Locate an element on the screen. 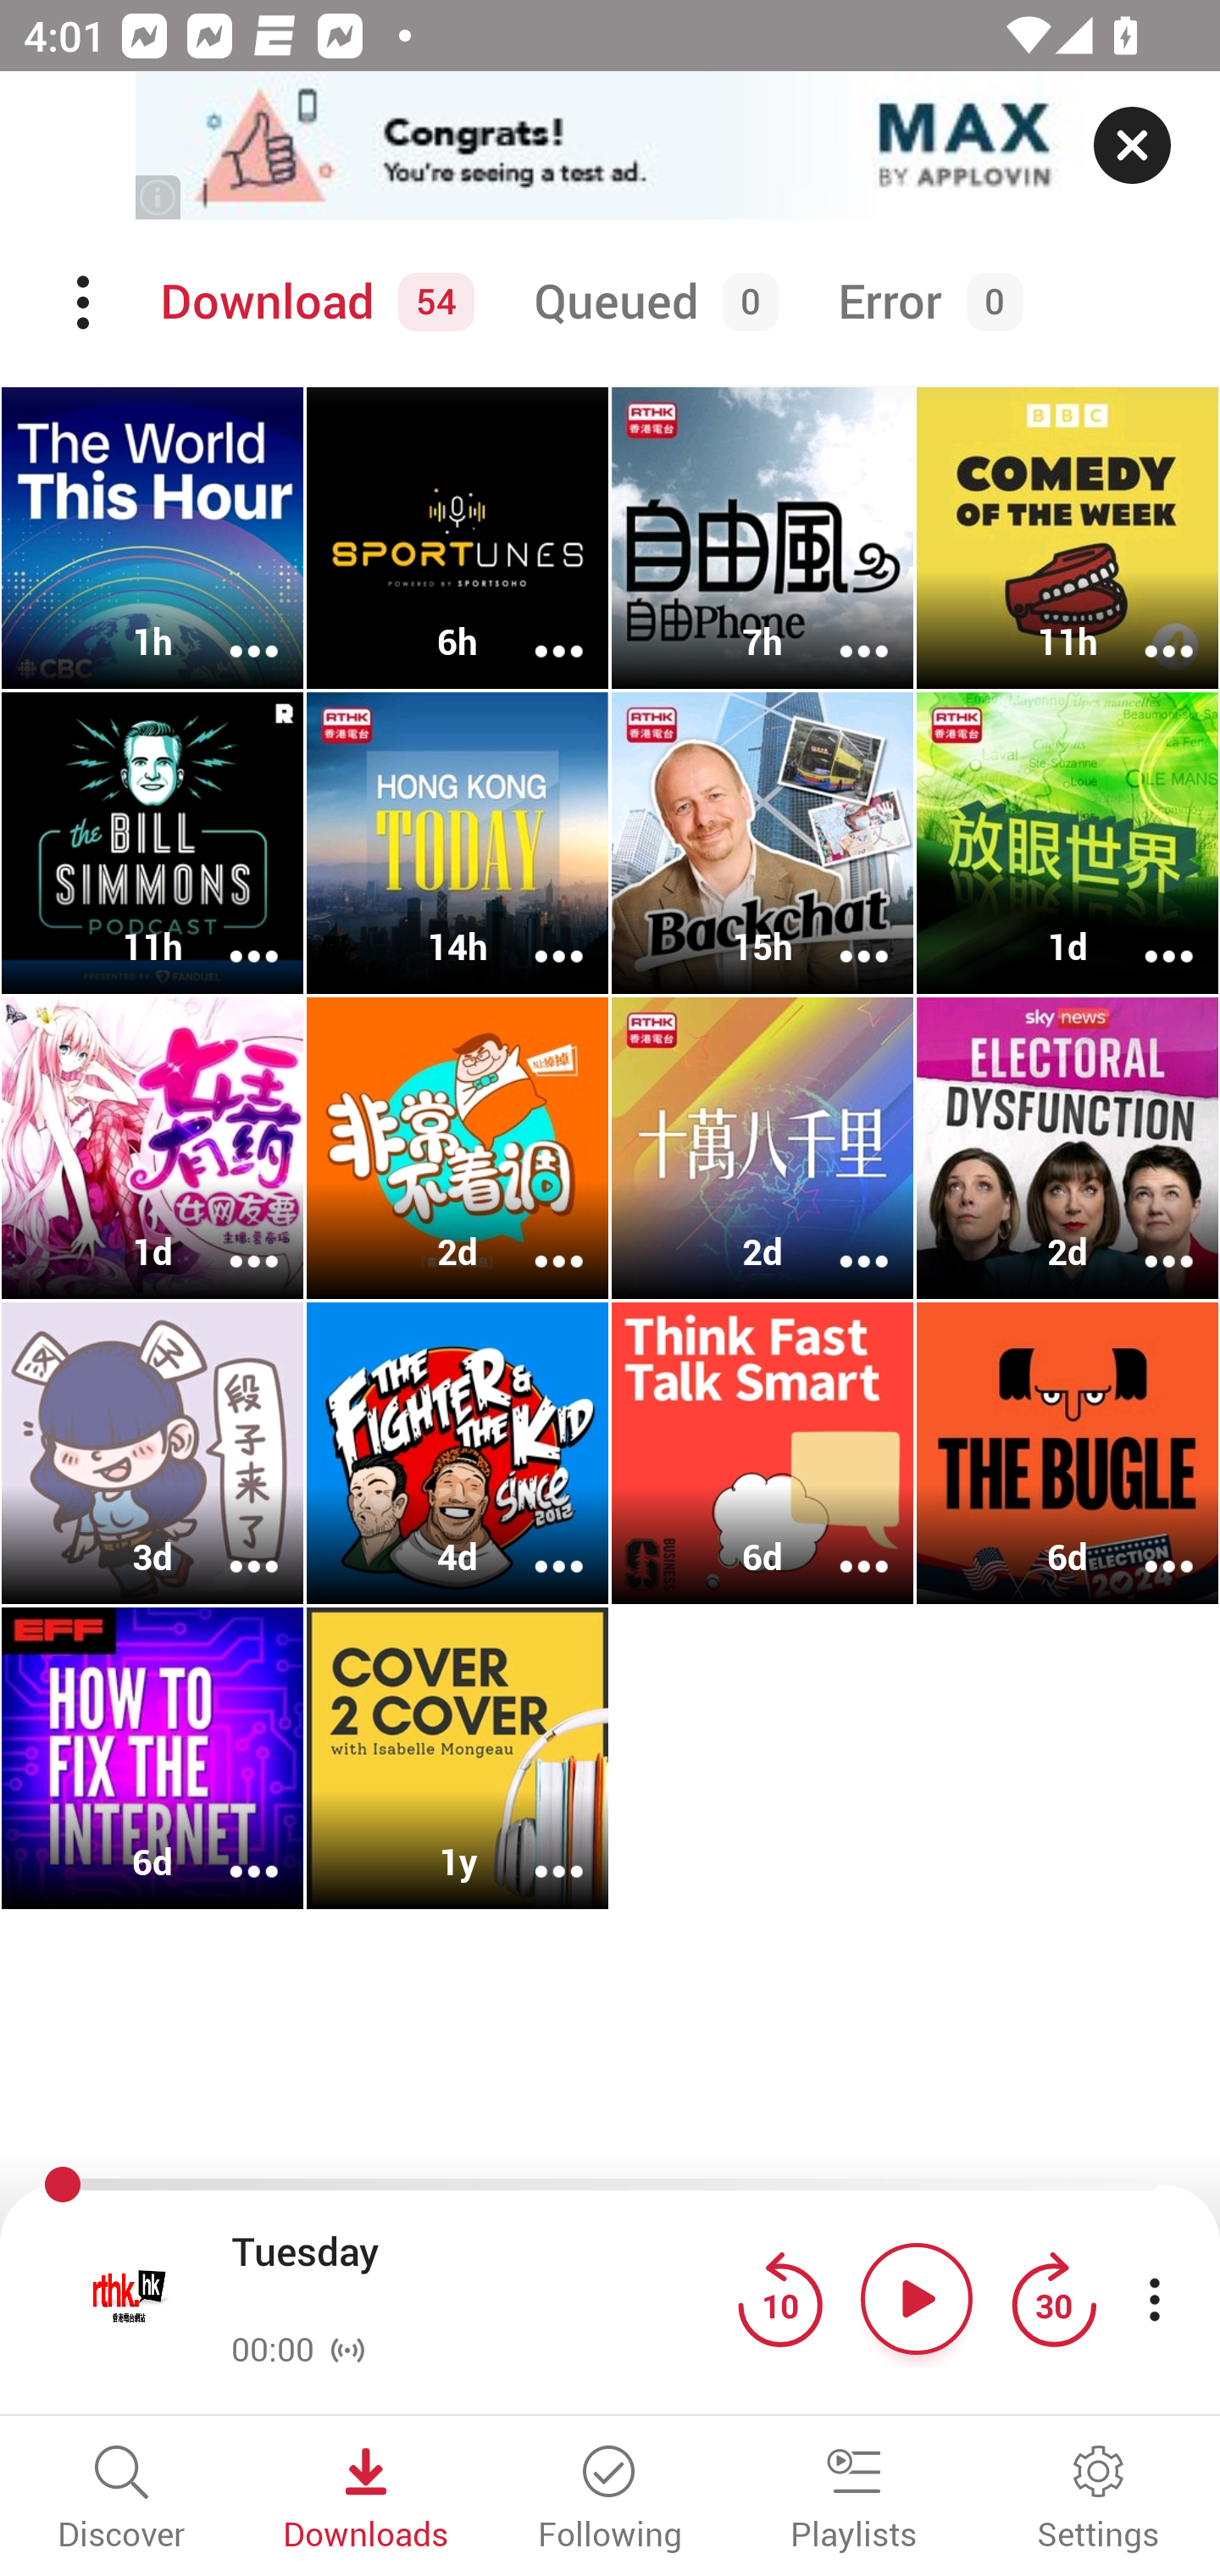  (i) is located at coordinates (159, 197).